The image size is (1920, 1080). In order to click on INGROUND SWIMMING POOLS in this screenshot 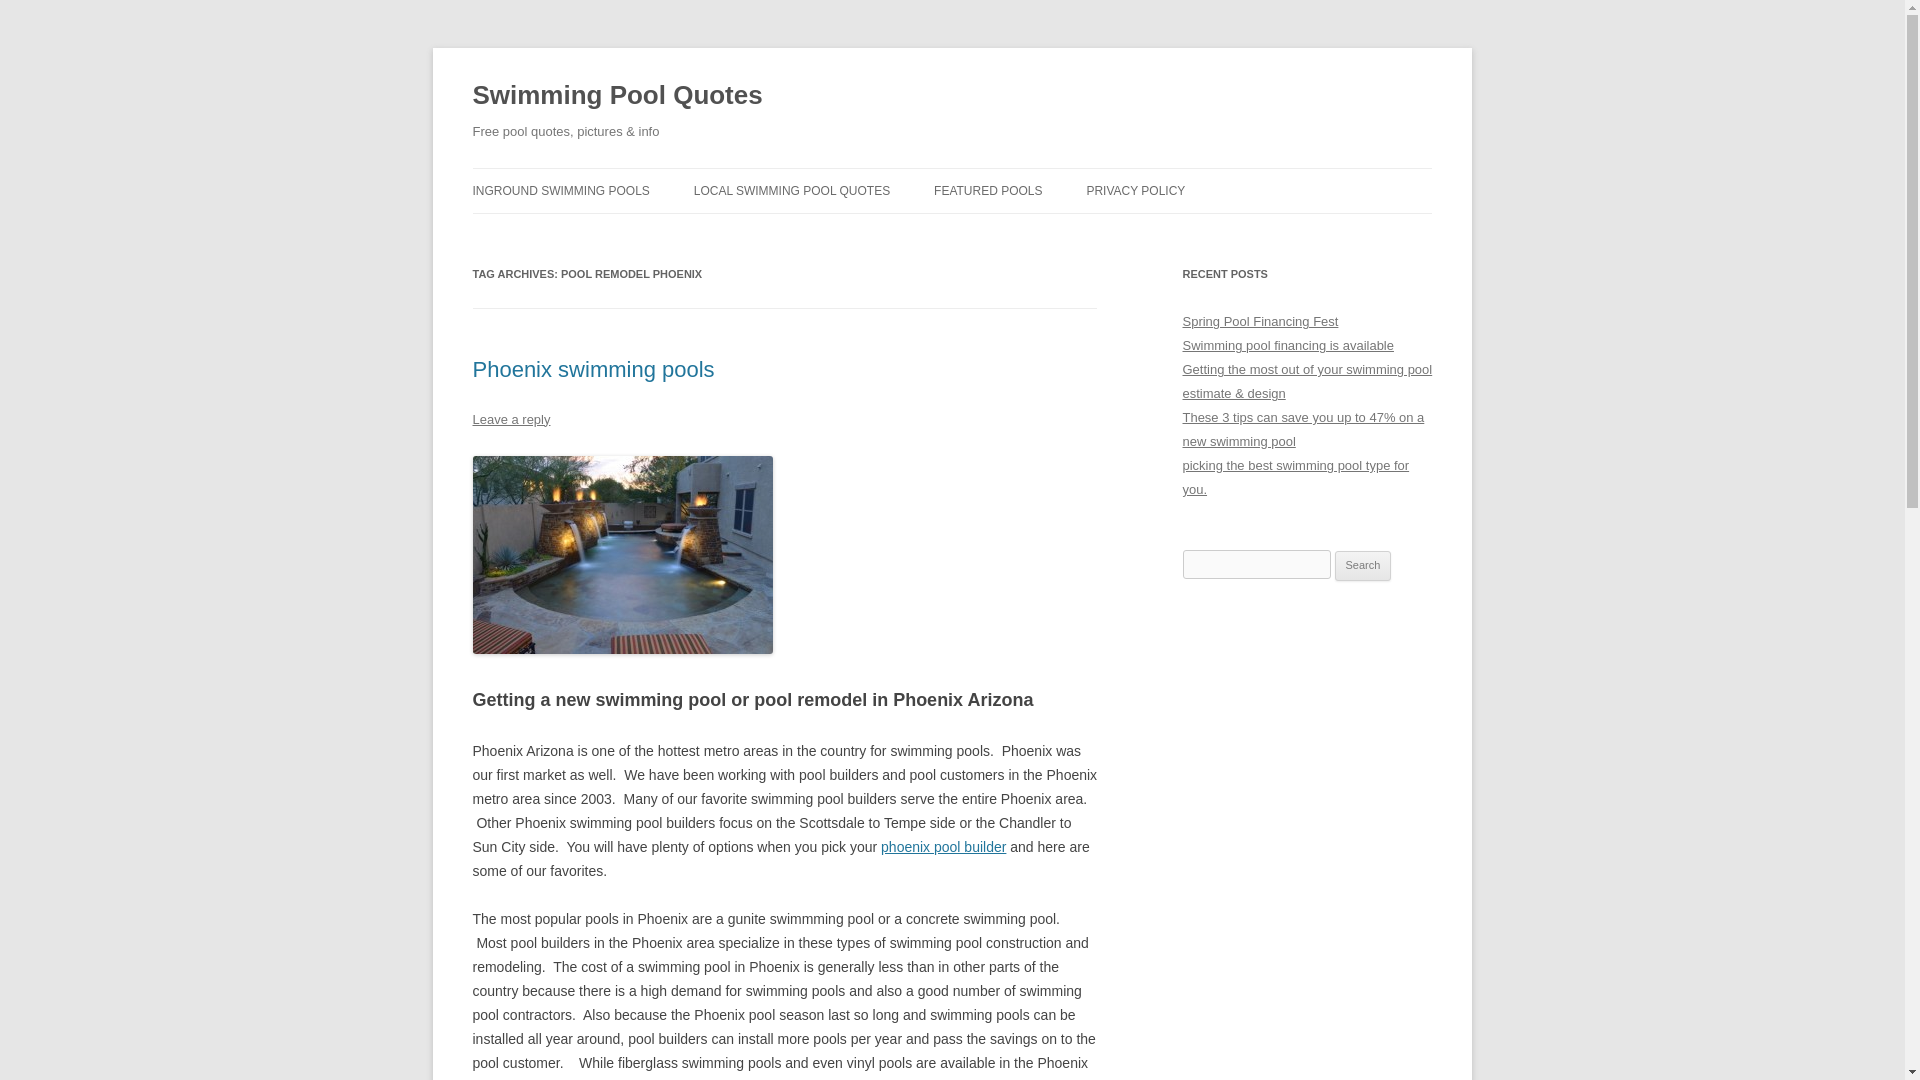, I will do `click(560, 190)`.